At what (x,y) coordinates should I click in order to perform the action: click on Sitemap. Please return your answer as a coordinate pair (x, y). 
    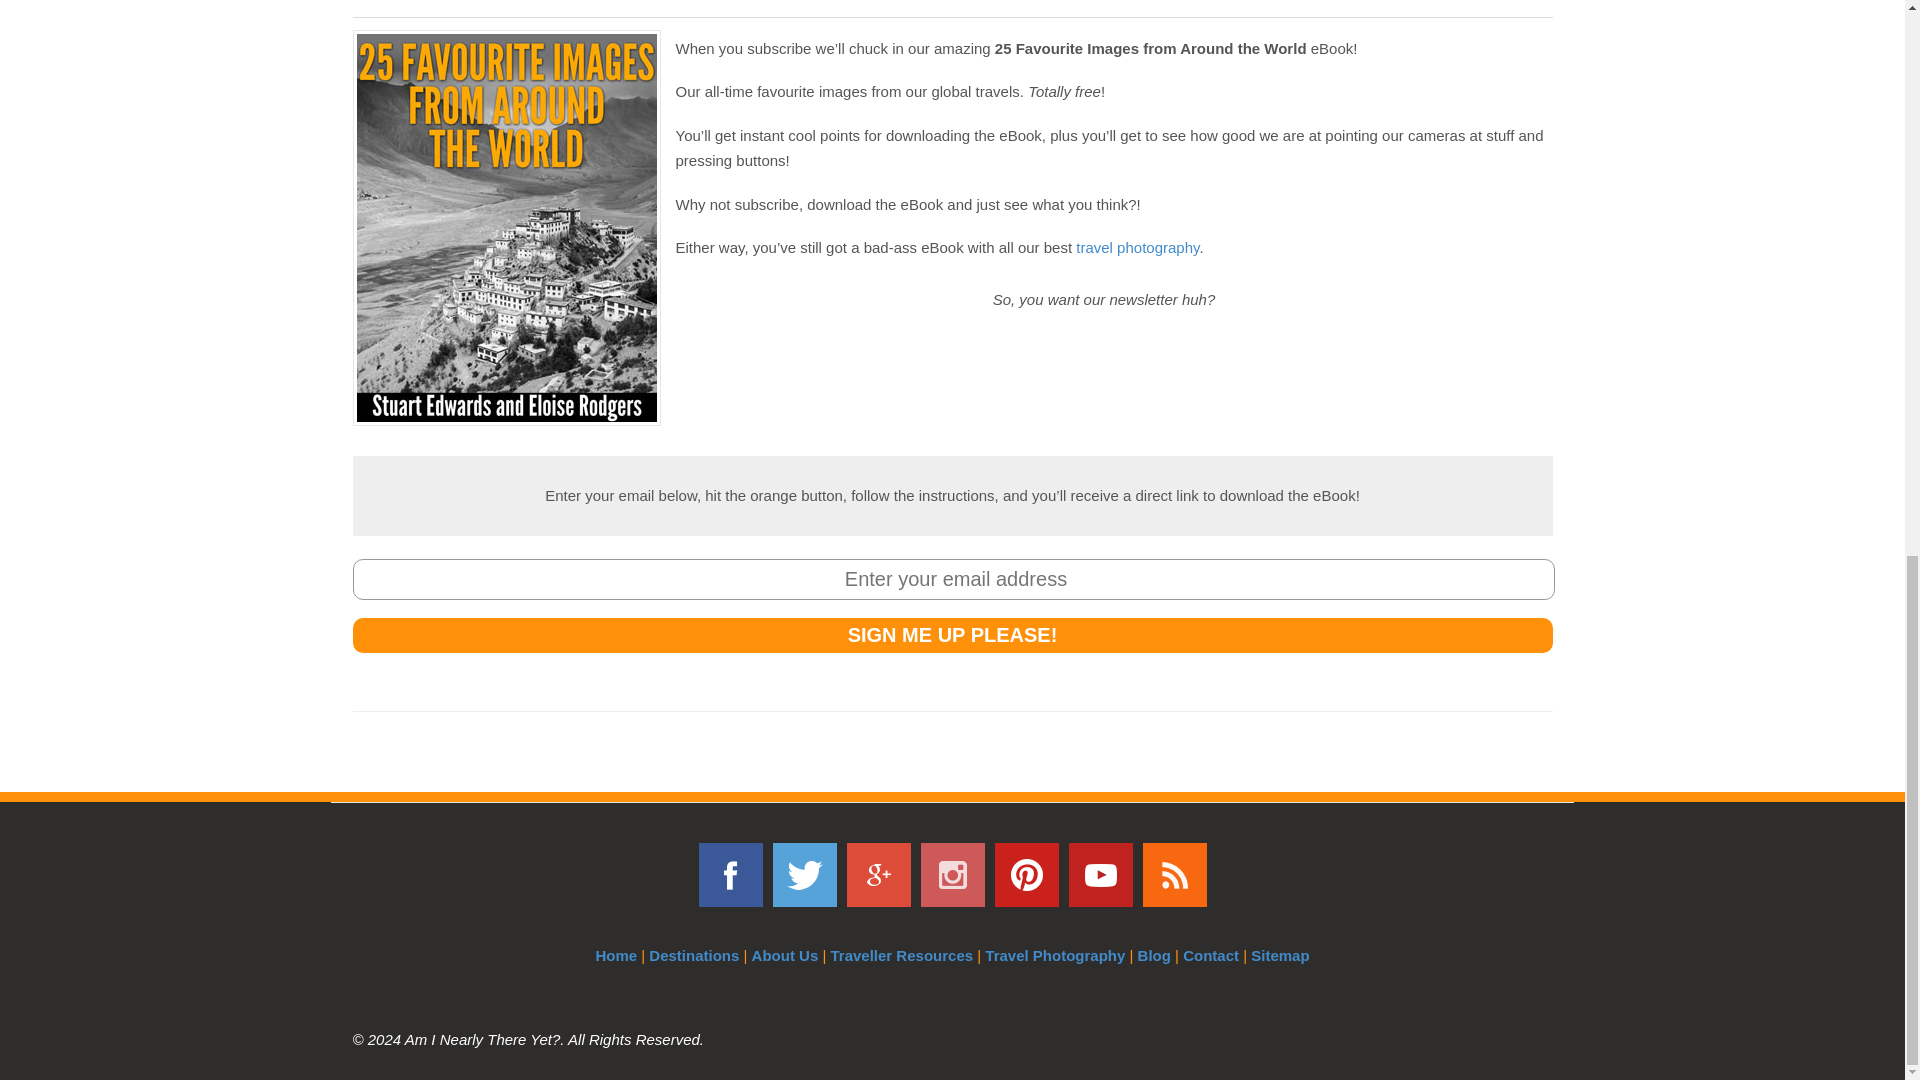
    Looking at the image, I should click on (1280, 956).